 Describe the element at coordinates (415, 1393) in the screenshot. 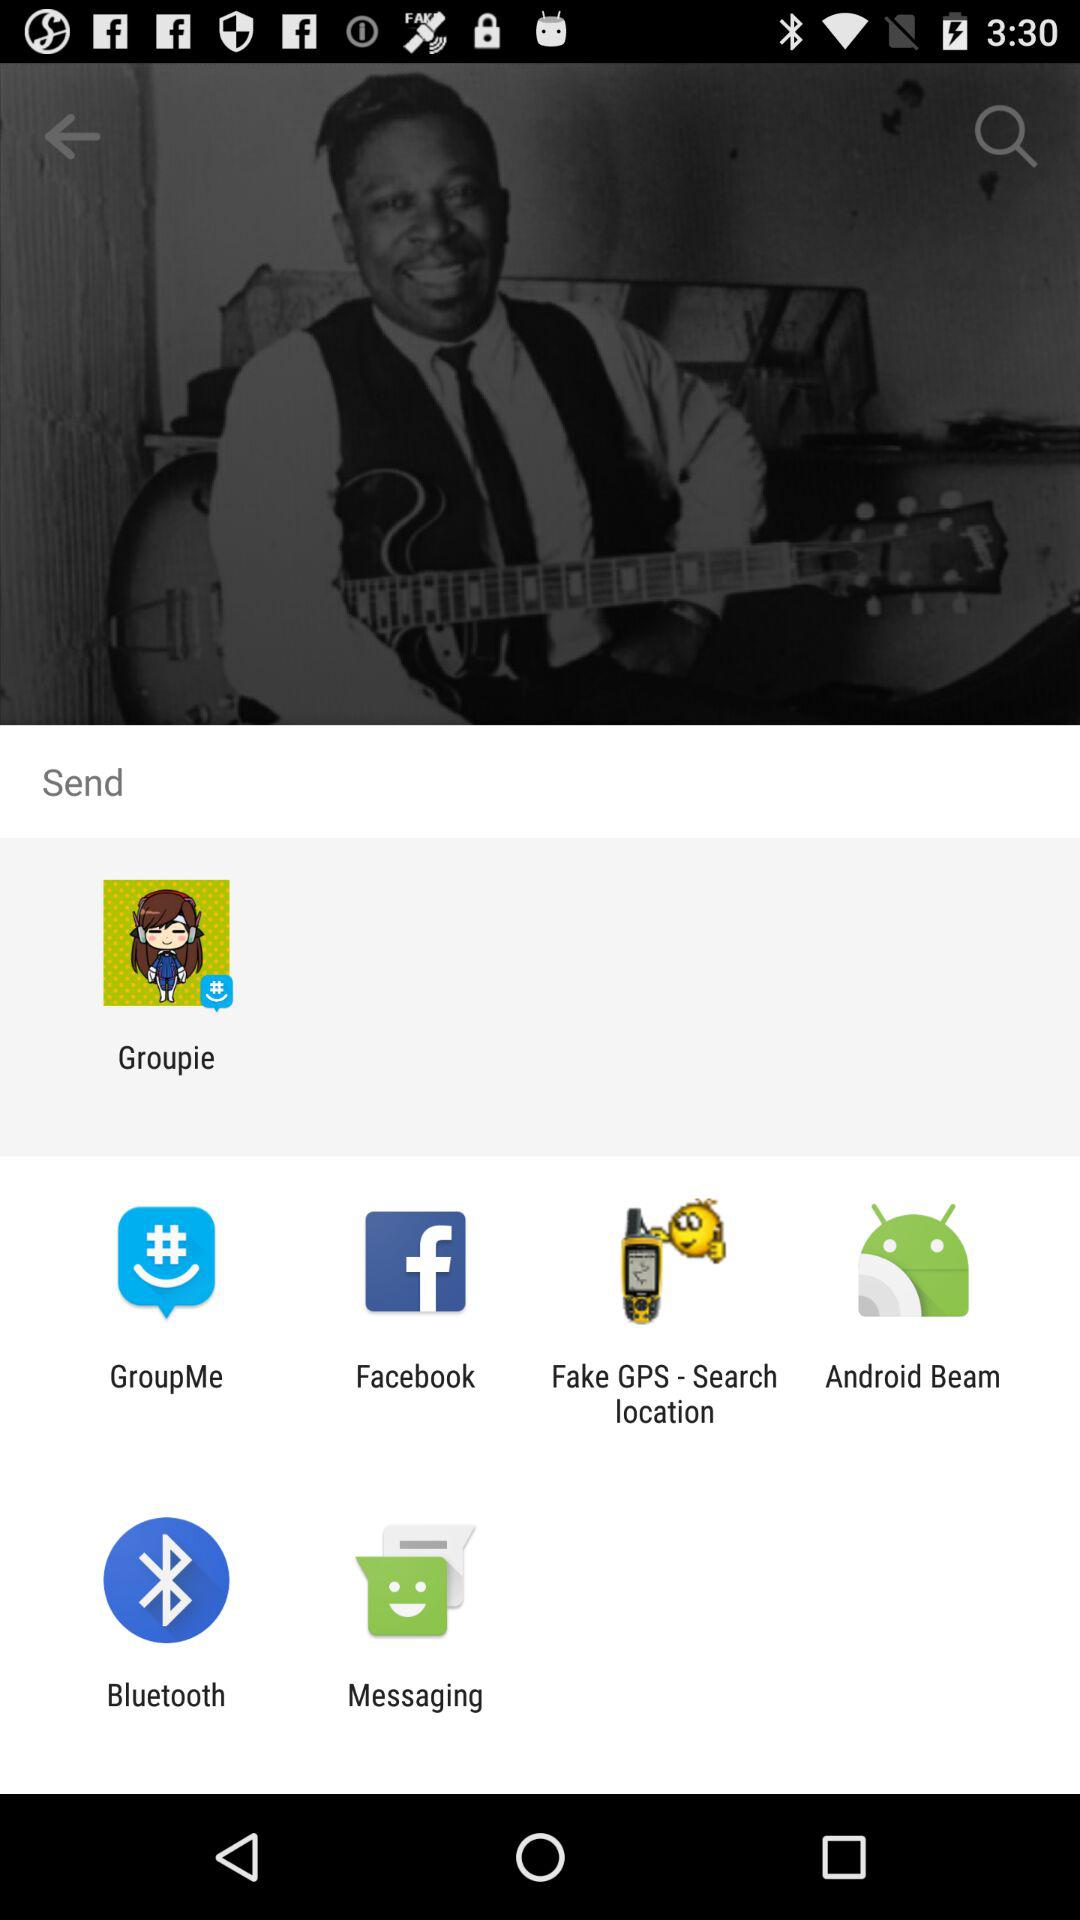

I see `choose the icon next to fake gps search icon` at that location.